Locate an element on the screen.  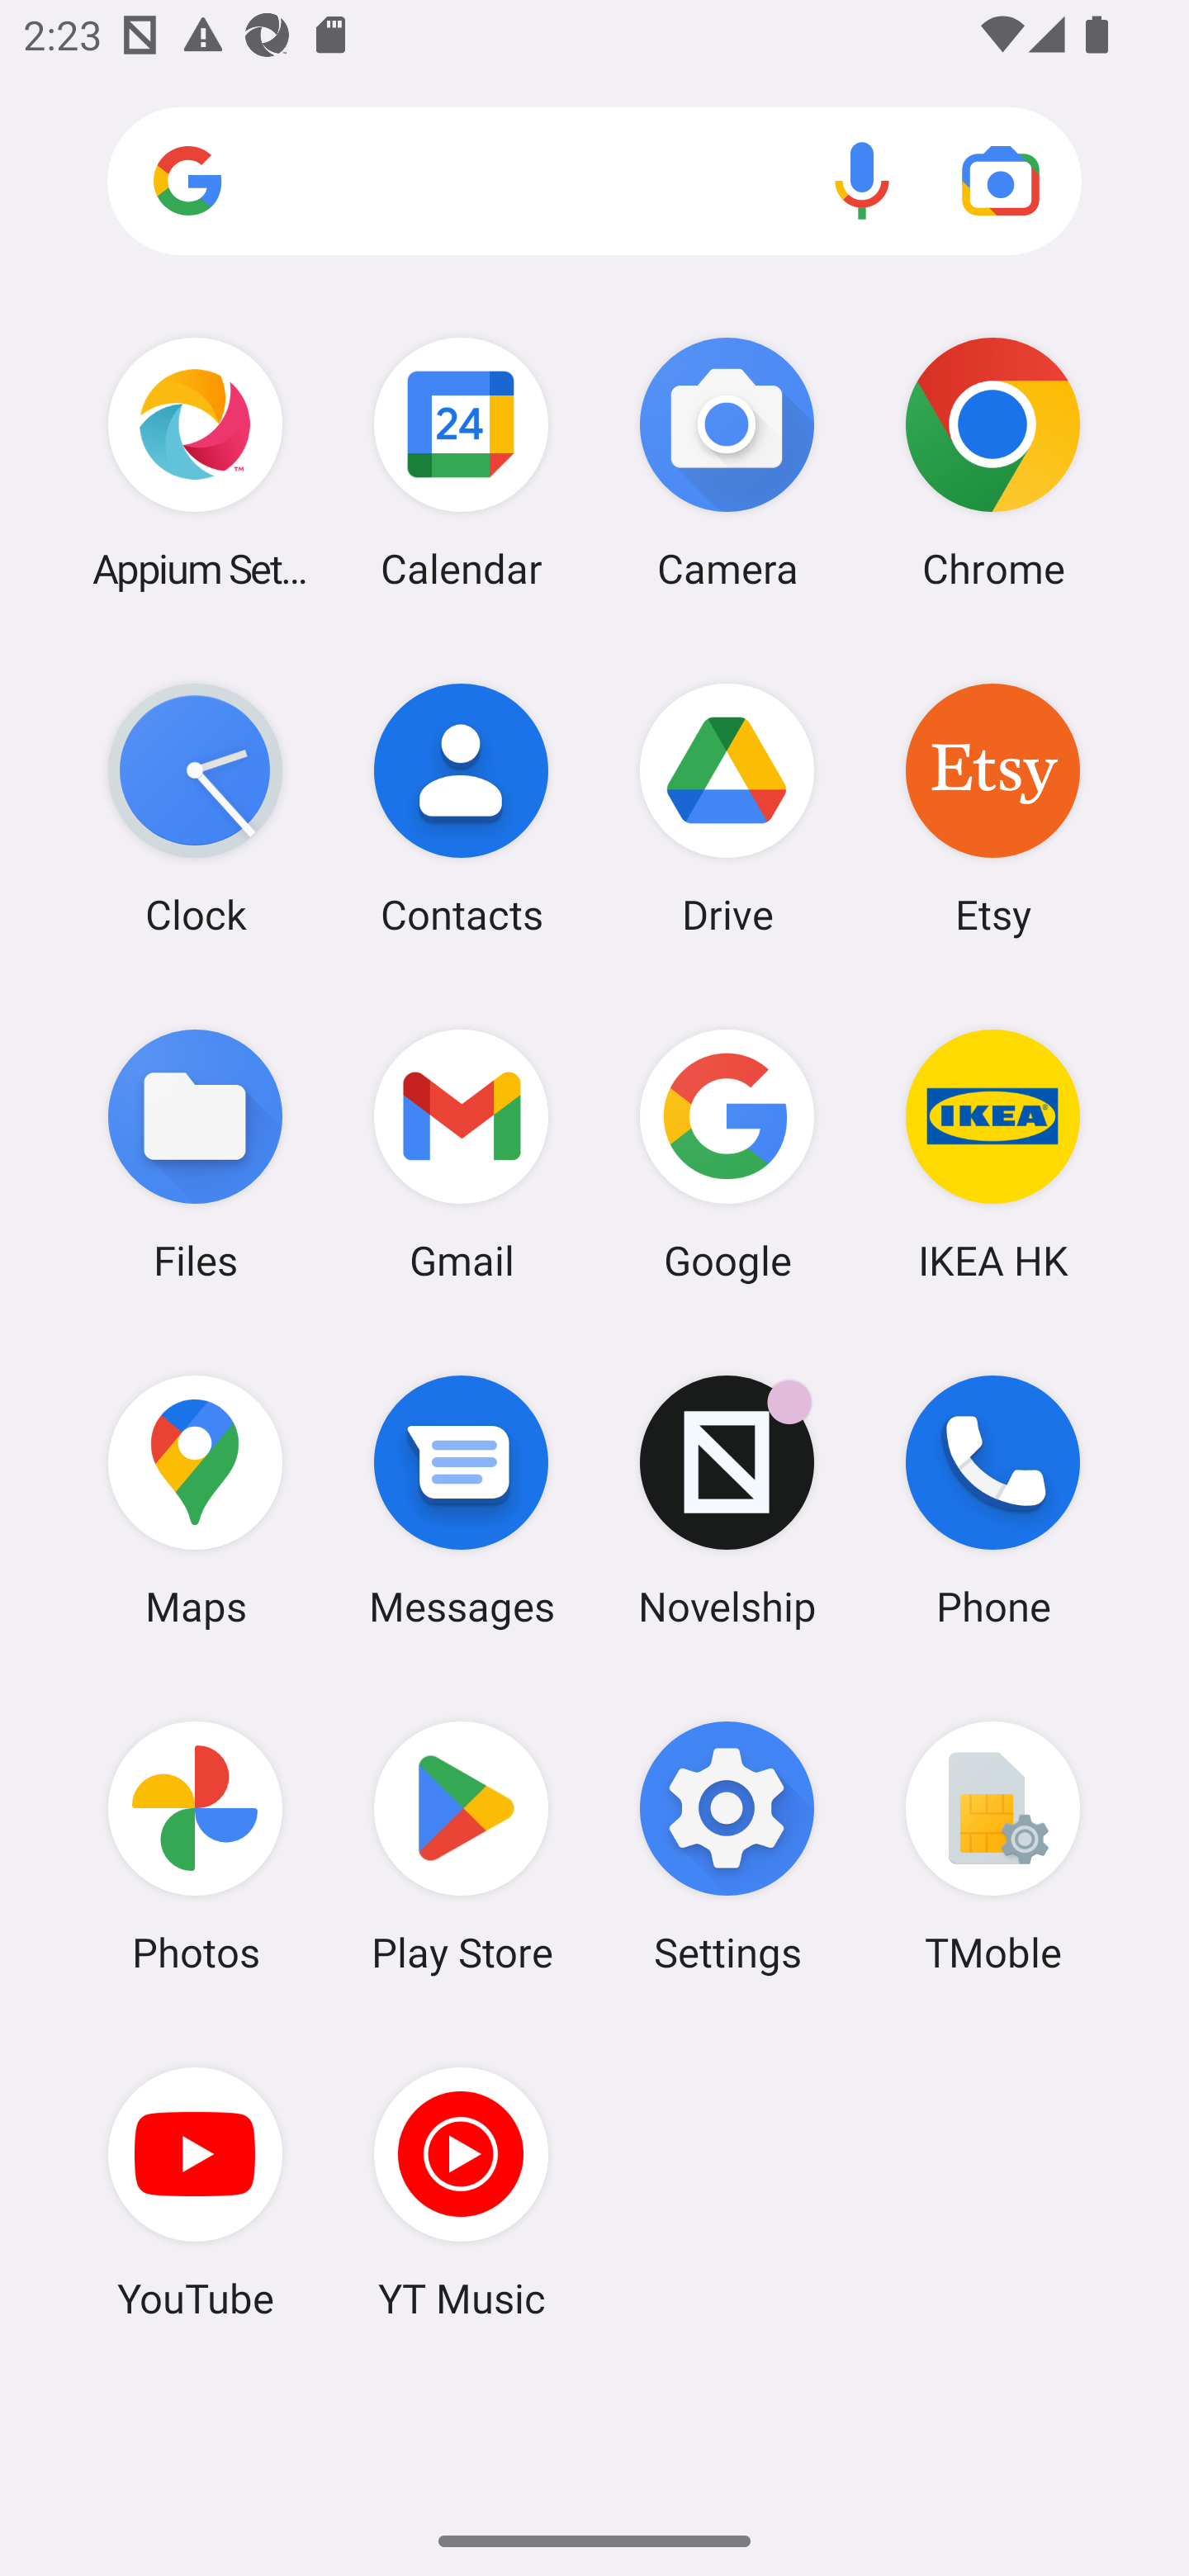
Appium Settings is located at coordinates (195, 462).